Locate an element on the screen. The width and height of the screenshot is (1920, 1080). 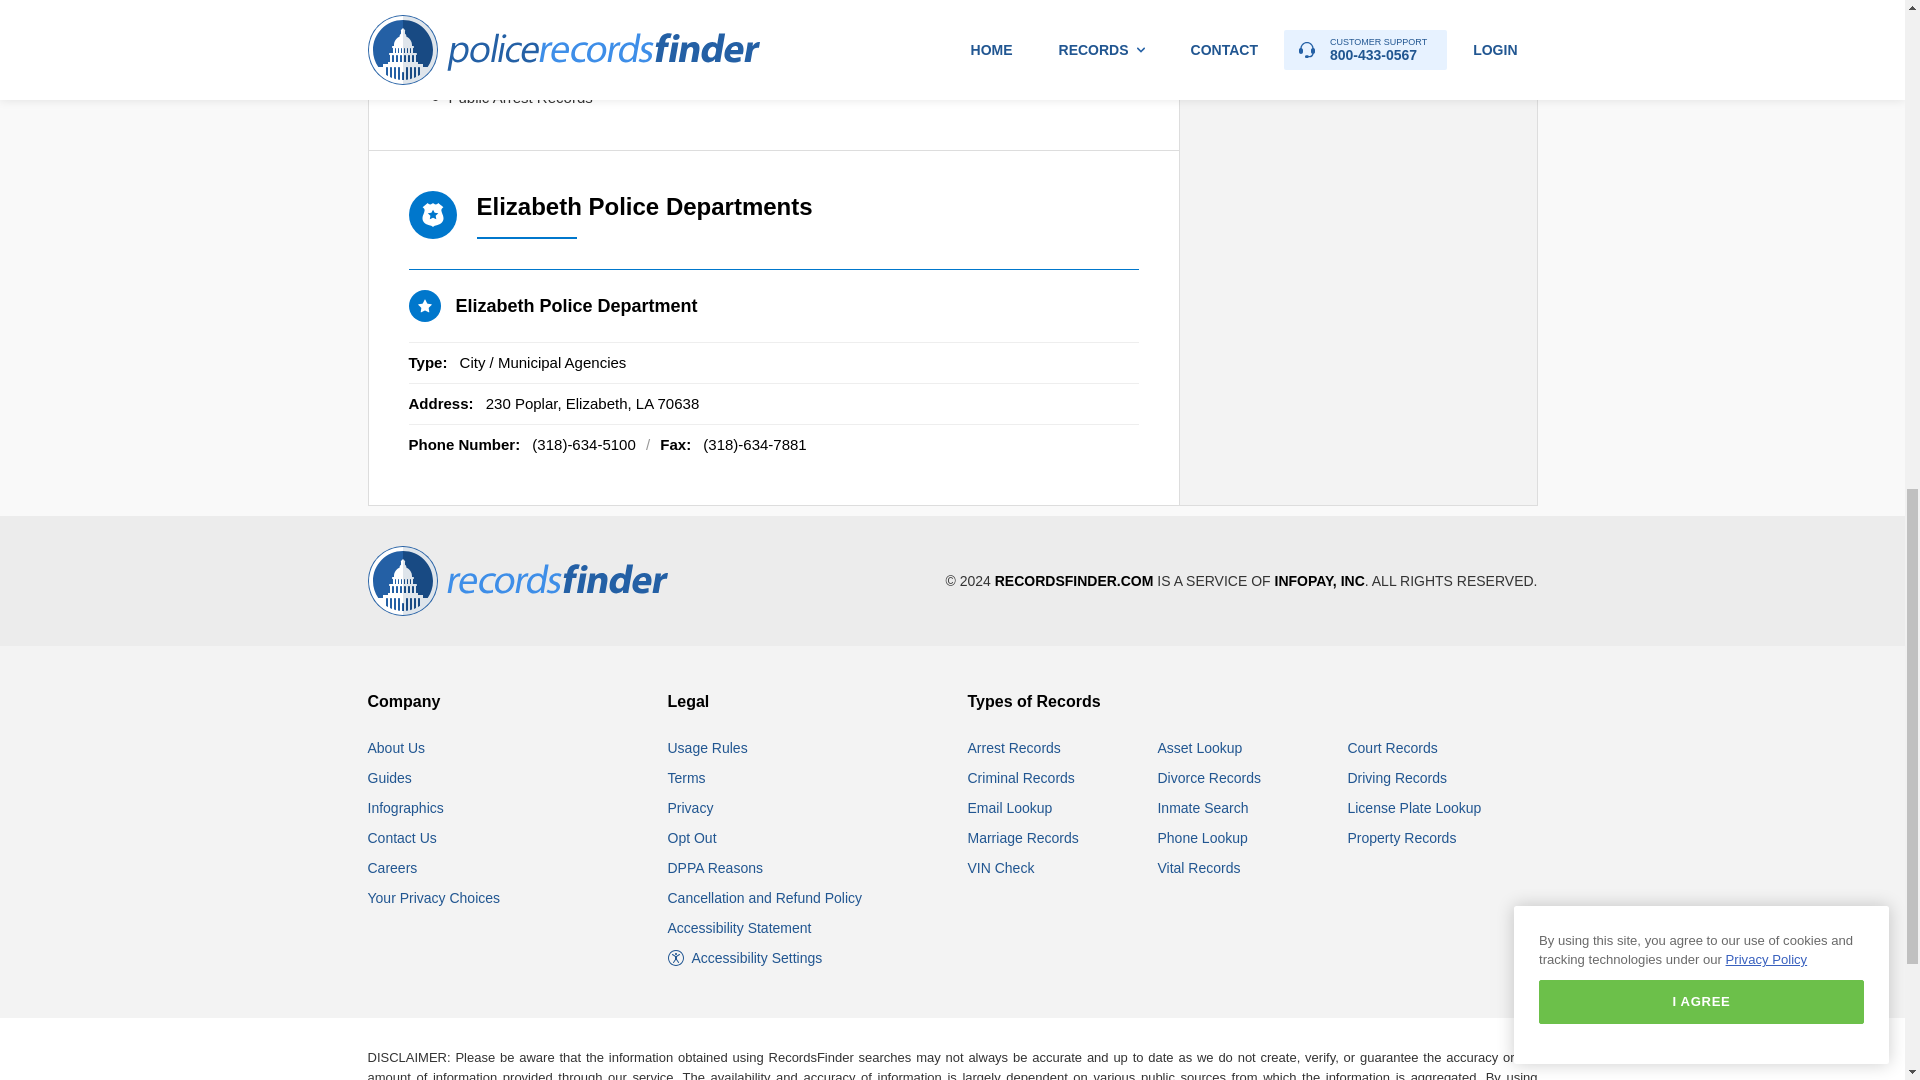
RecordsFinder.com Terms and Conditions is located at coordinates (687, 778).